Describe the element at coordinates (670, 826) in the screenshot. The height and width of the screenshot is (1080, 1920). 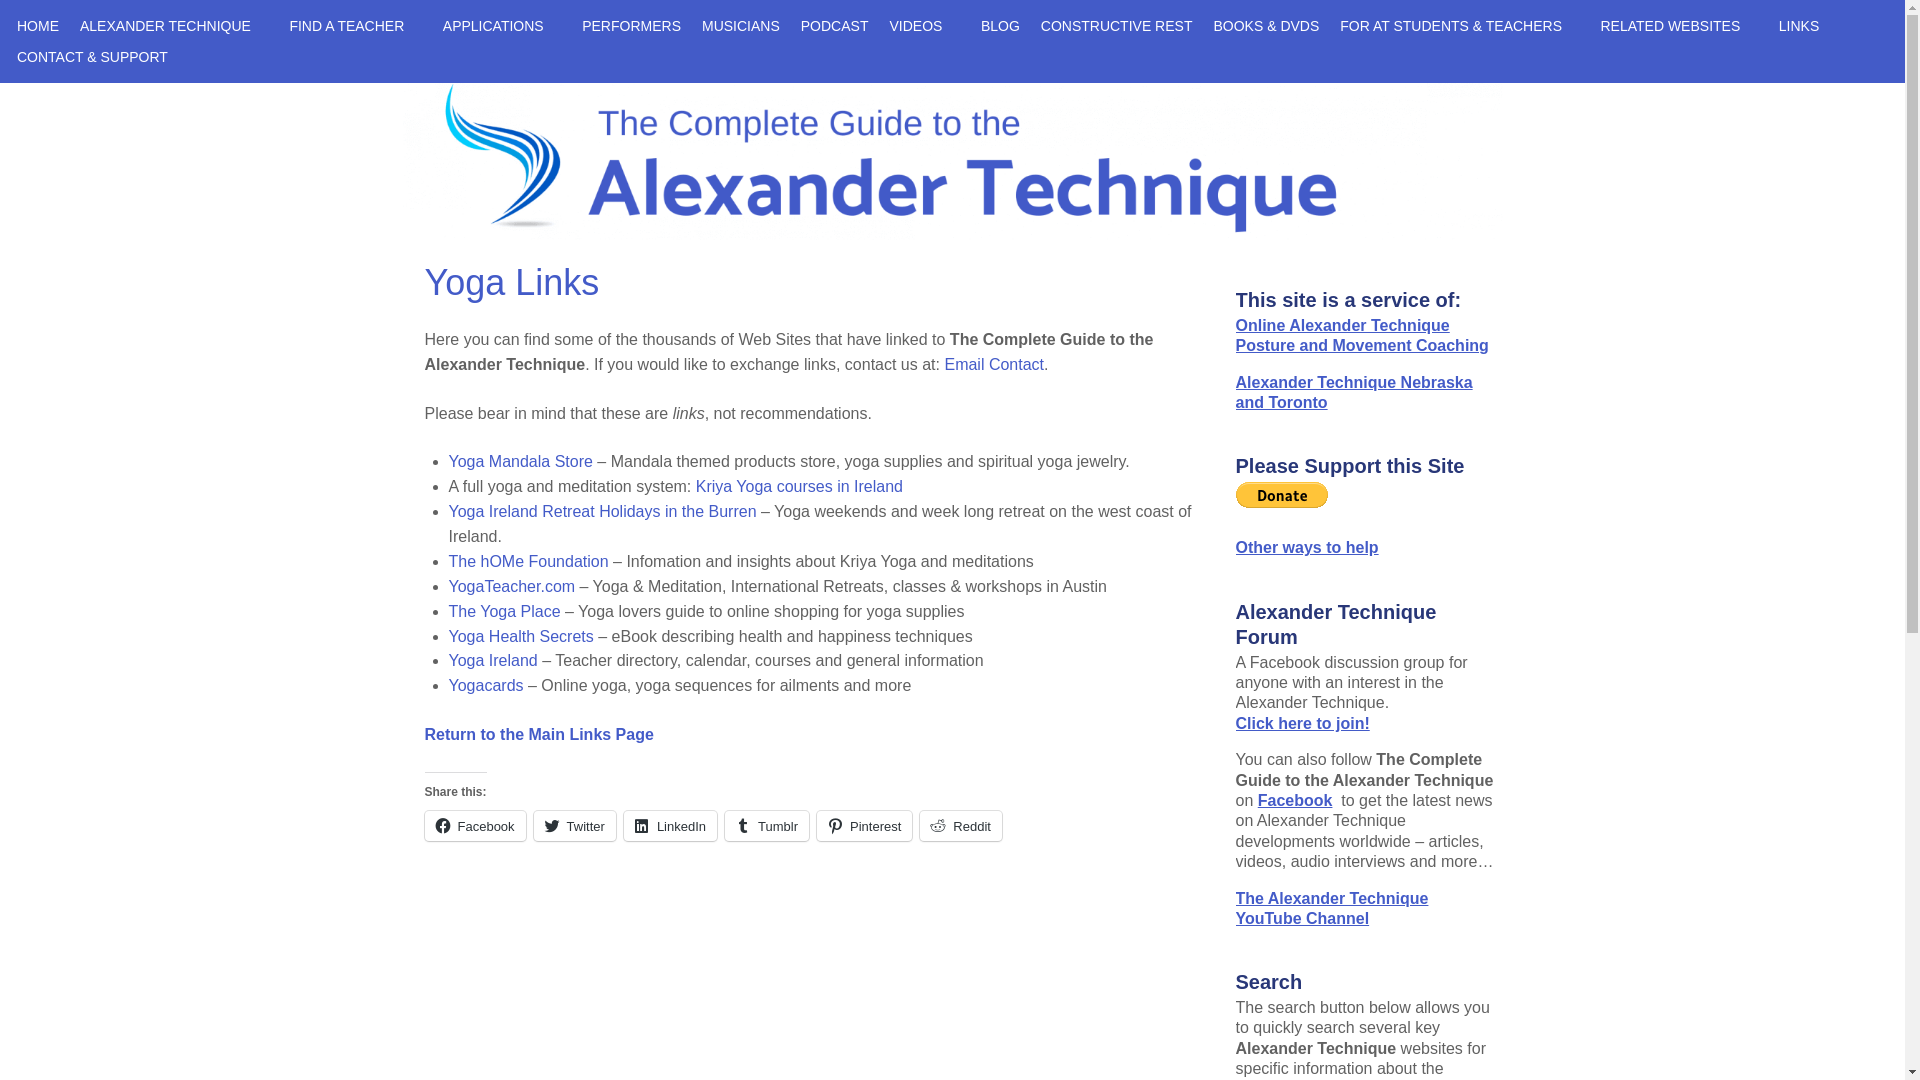
I see `Click to share on LinkedIn` at that location.